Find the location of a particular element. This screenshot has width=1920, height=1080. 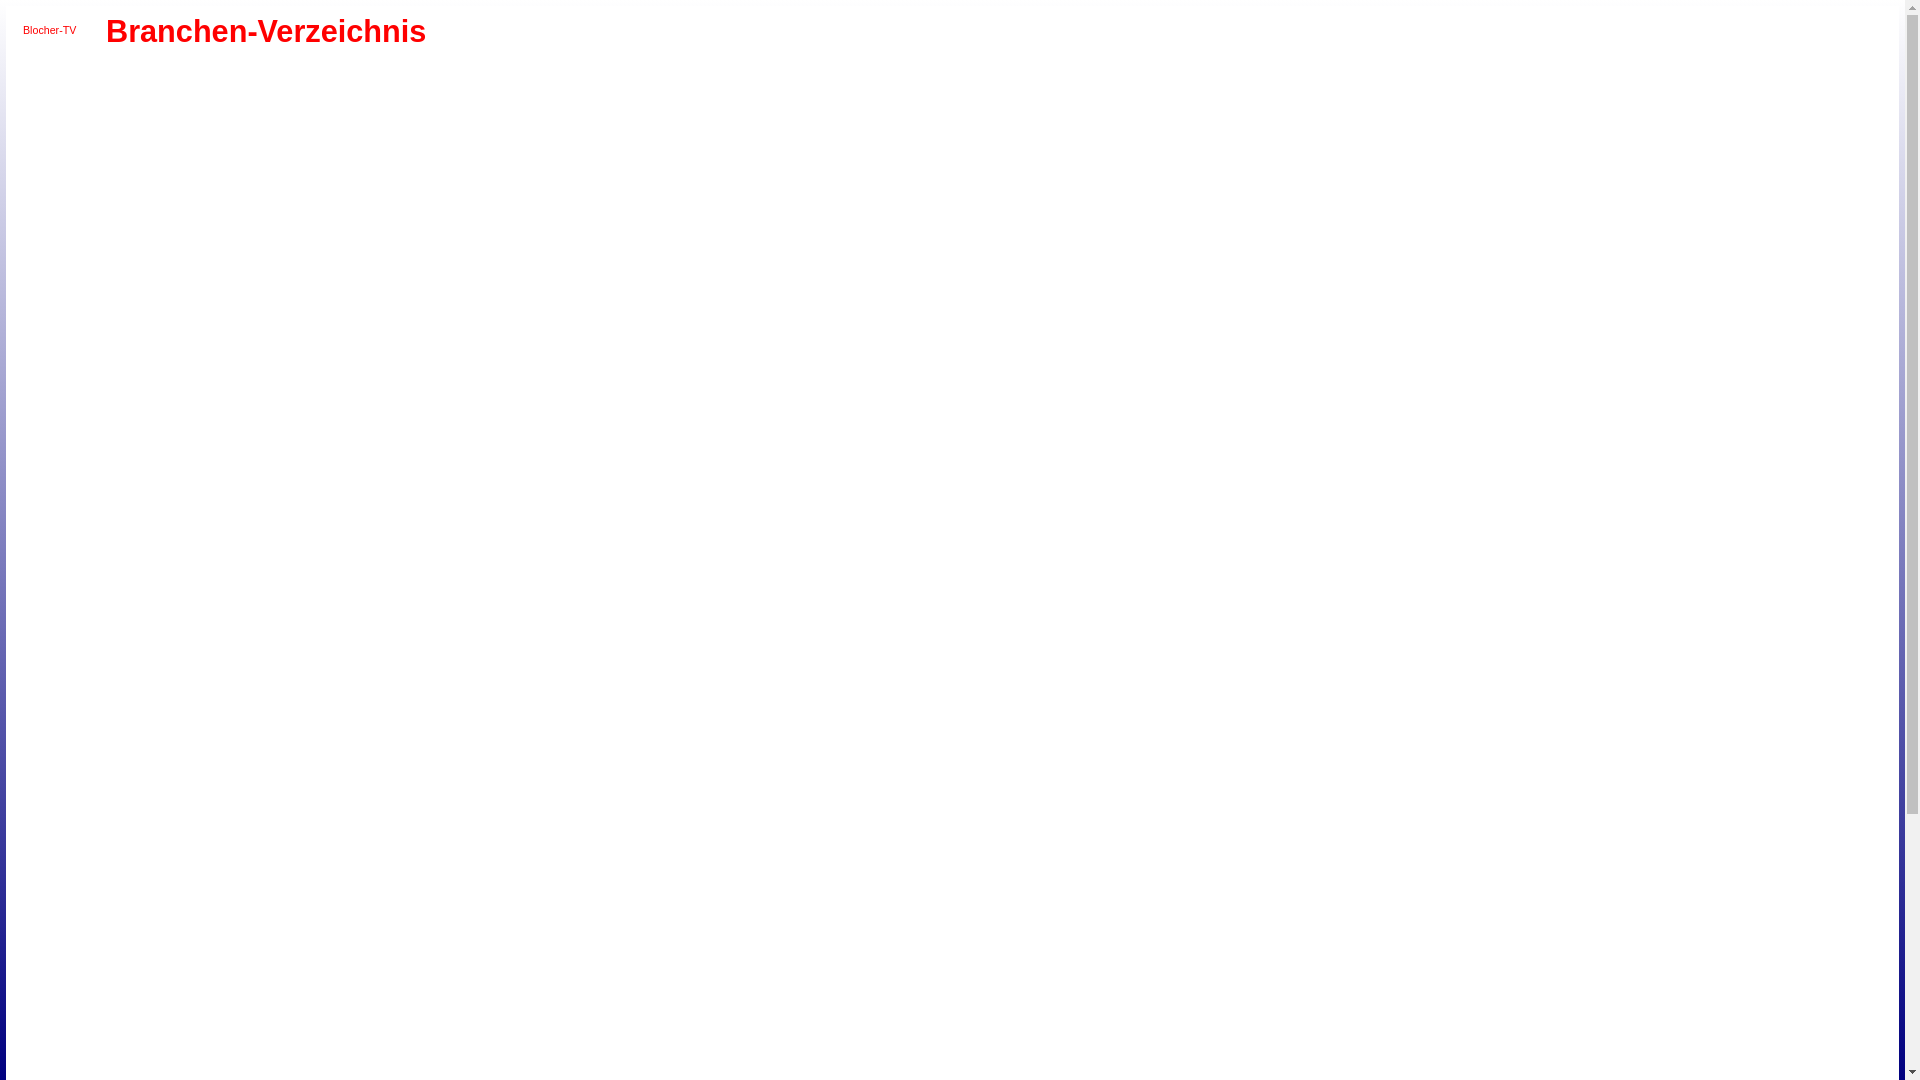

Cafe-Bar Sous-Sol  Bern Restaurant  is located at coordinates (723, 103).